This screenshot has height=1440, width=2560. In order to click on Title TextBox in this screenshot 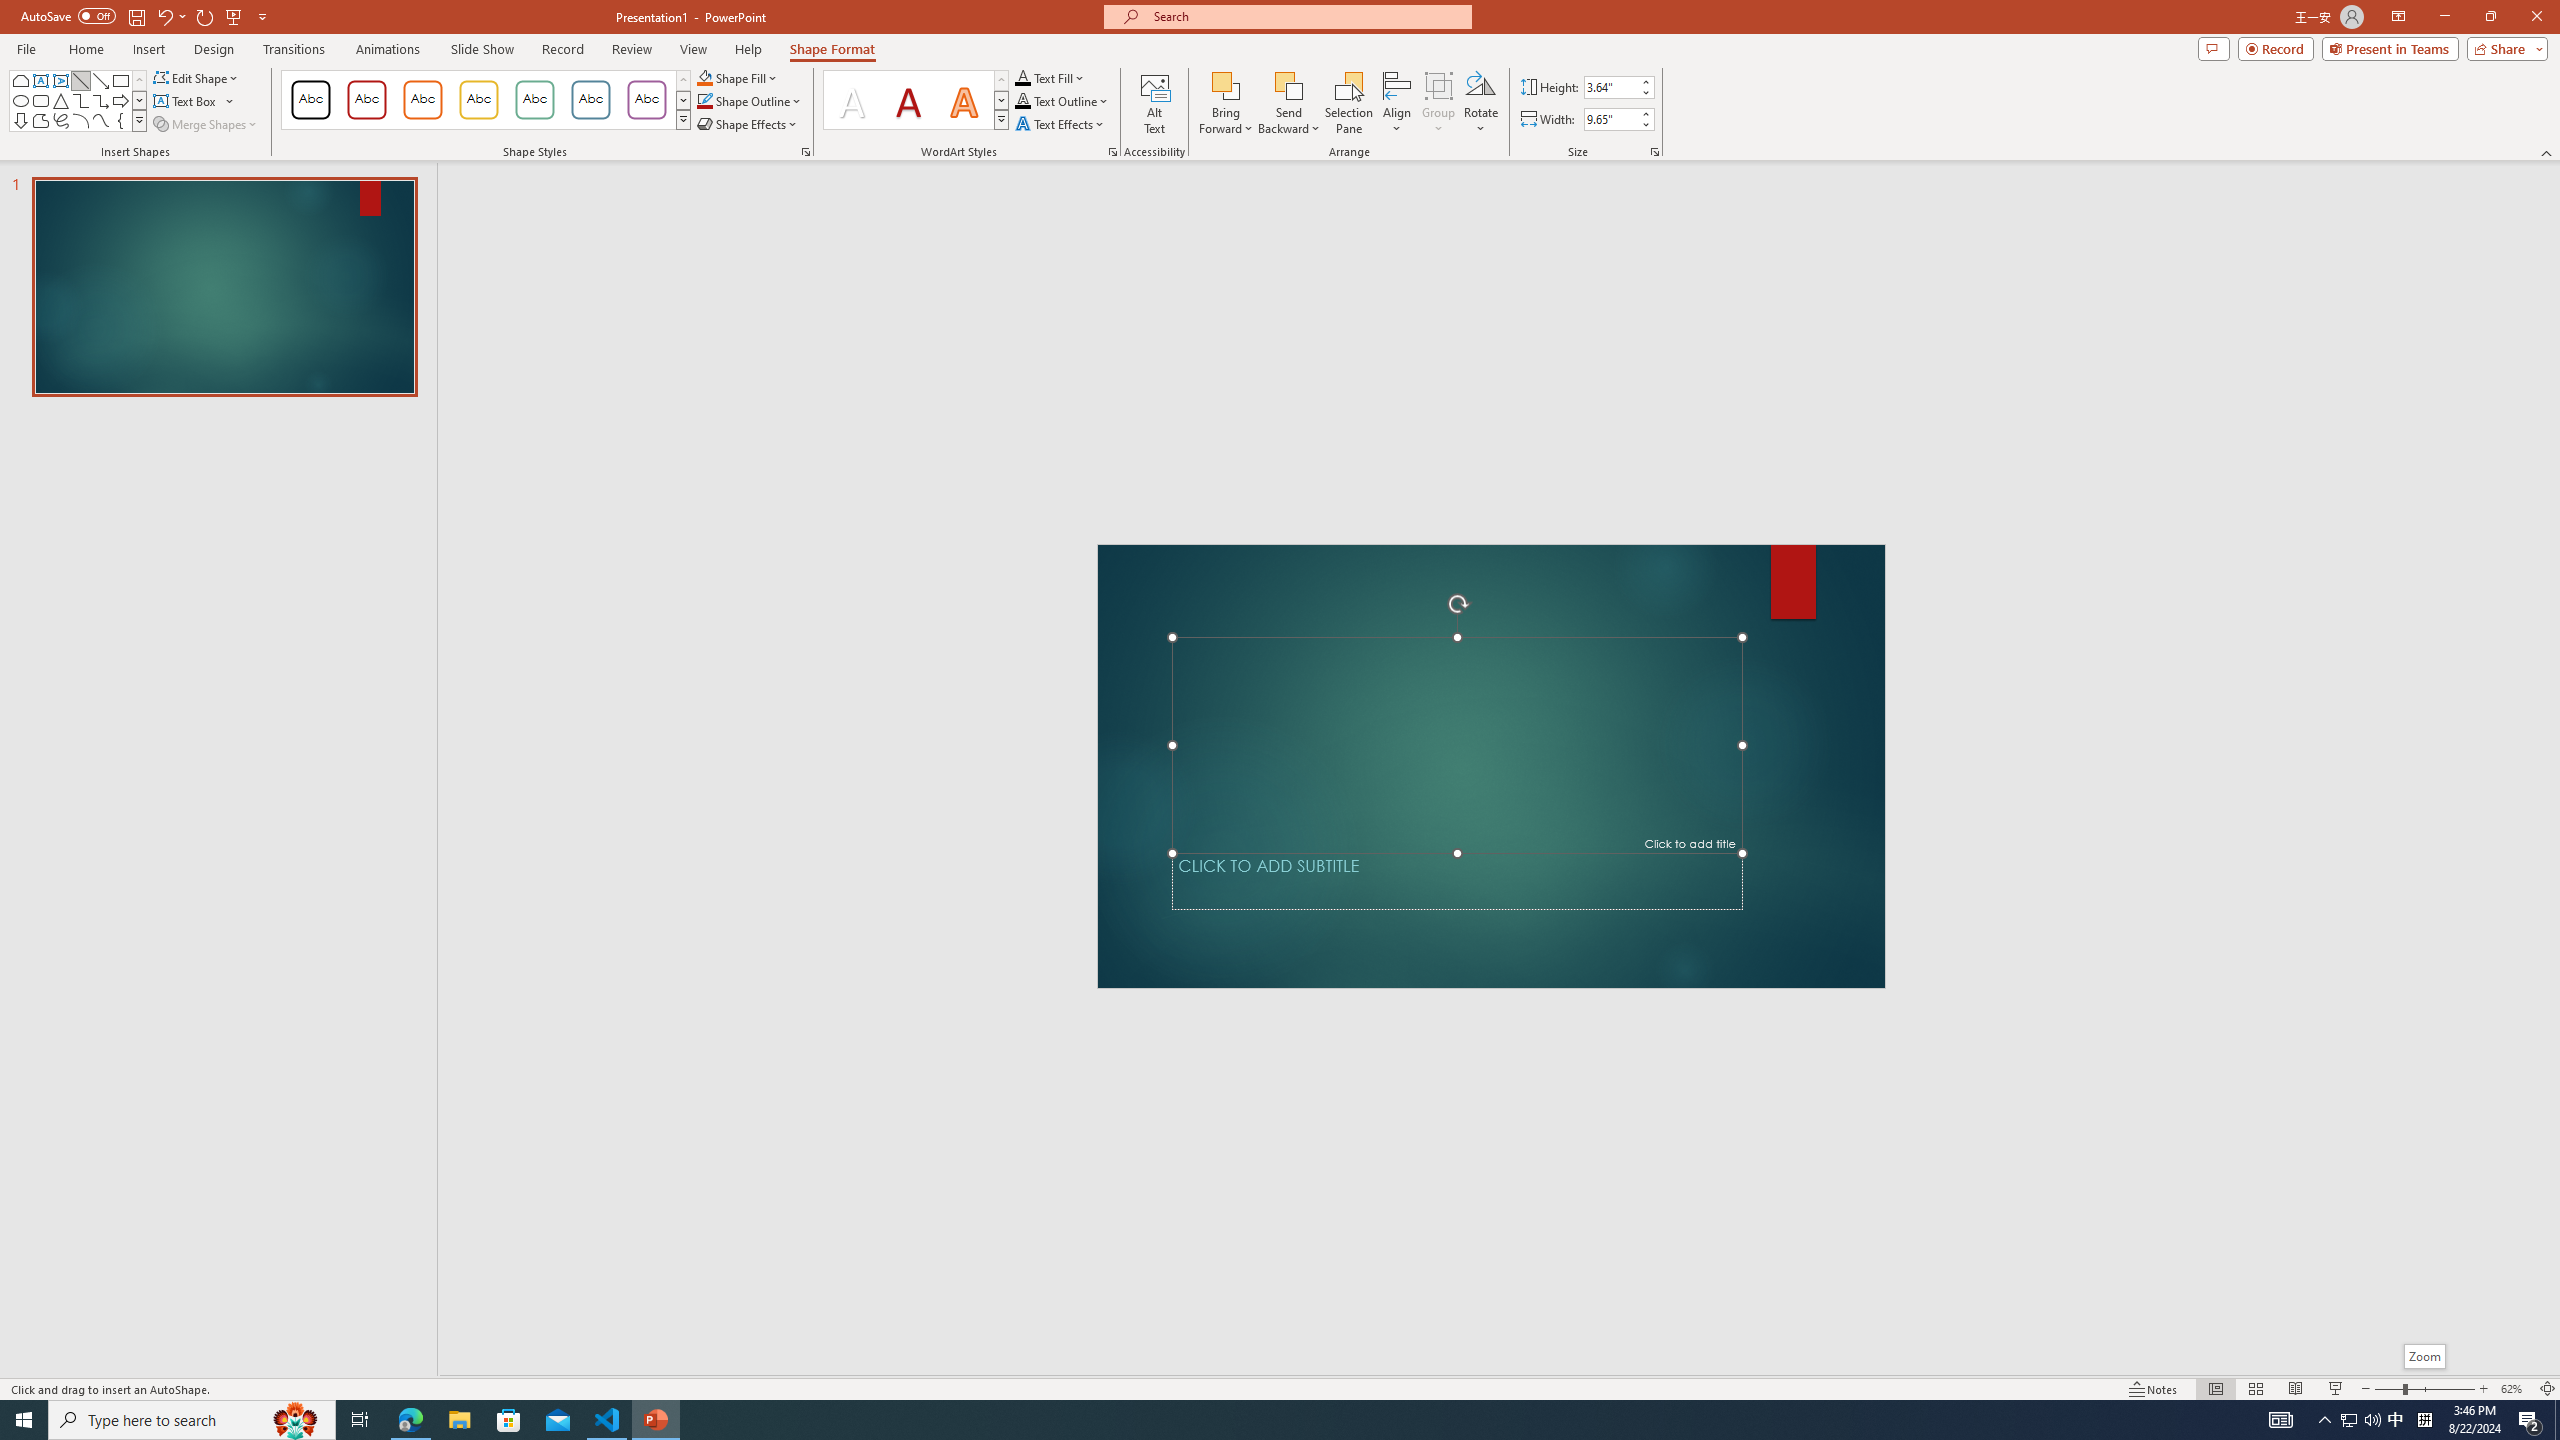, I will do `click(1456, 744)`.